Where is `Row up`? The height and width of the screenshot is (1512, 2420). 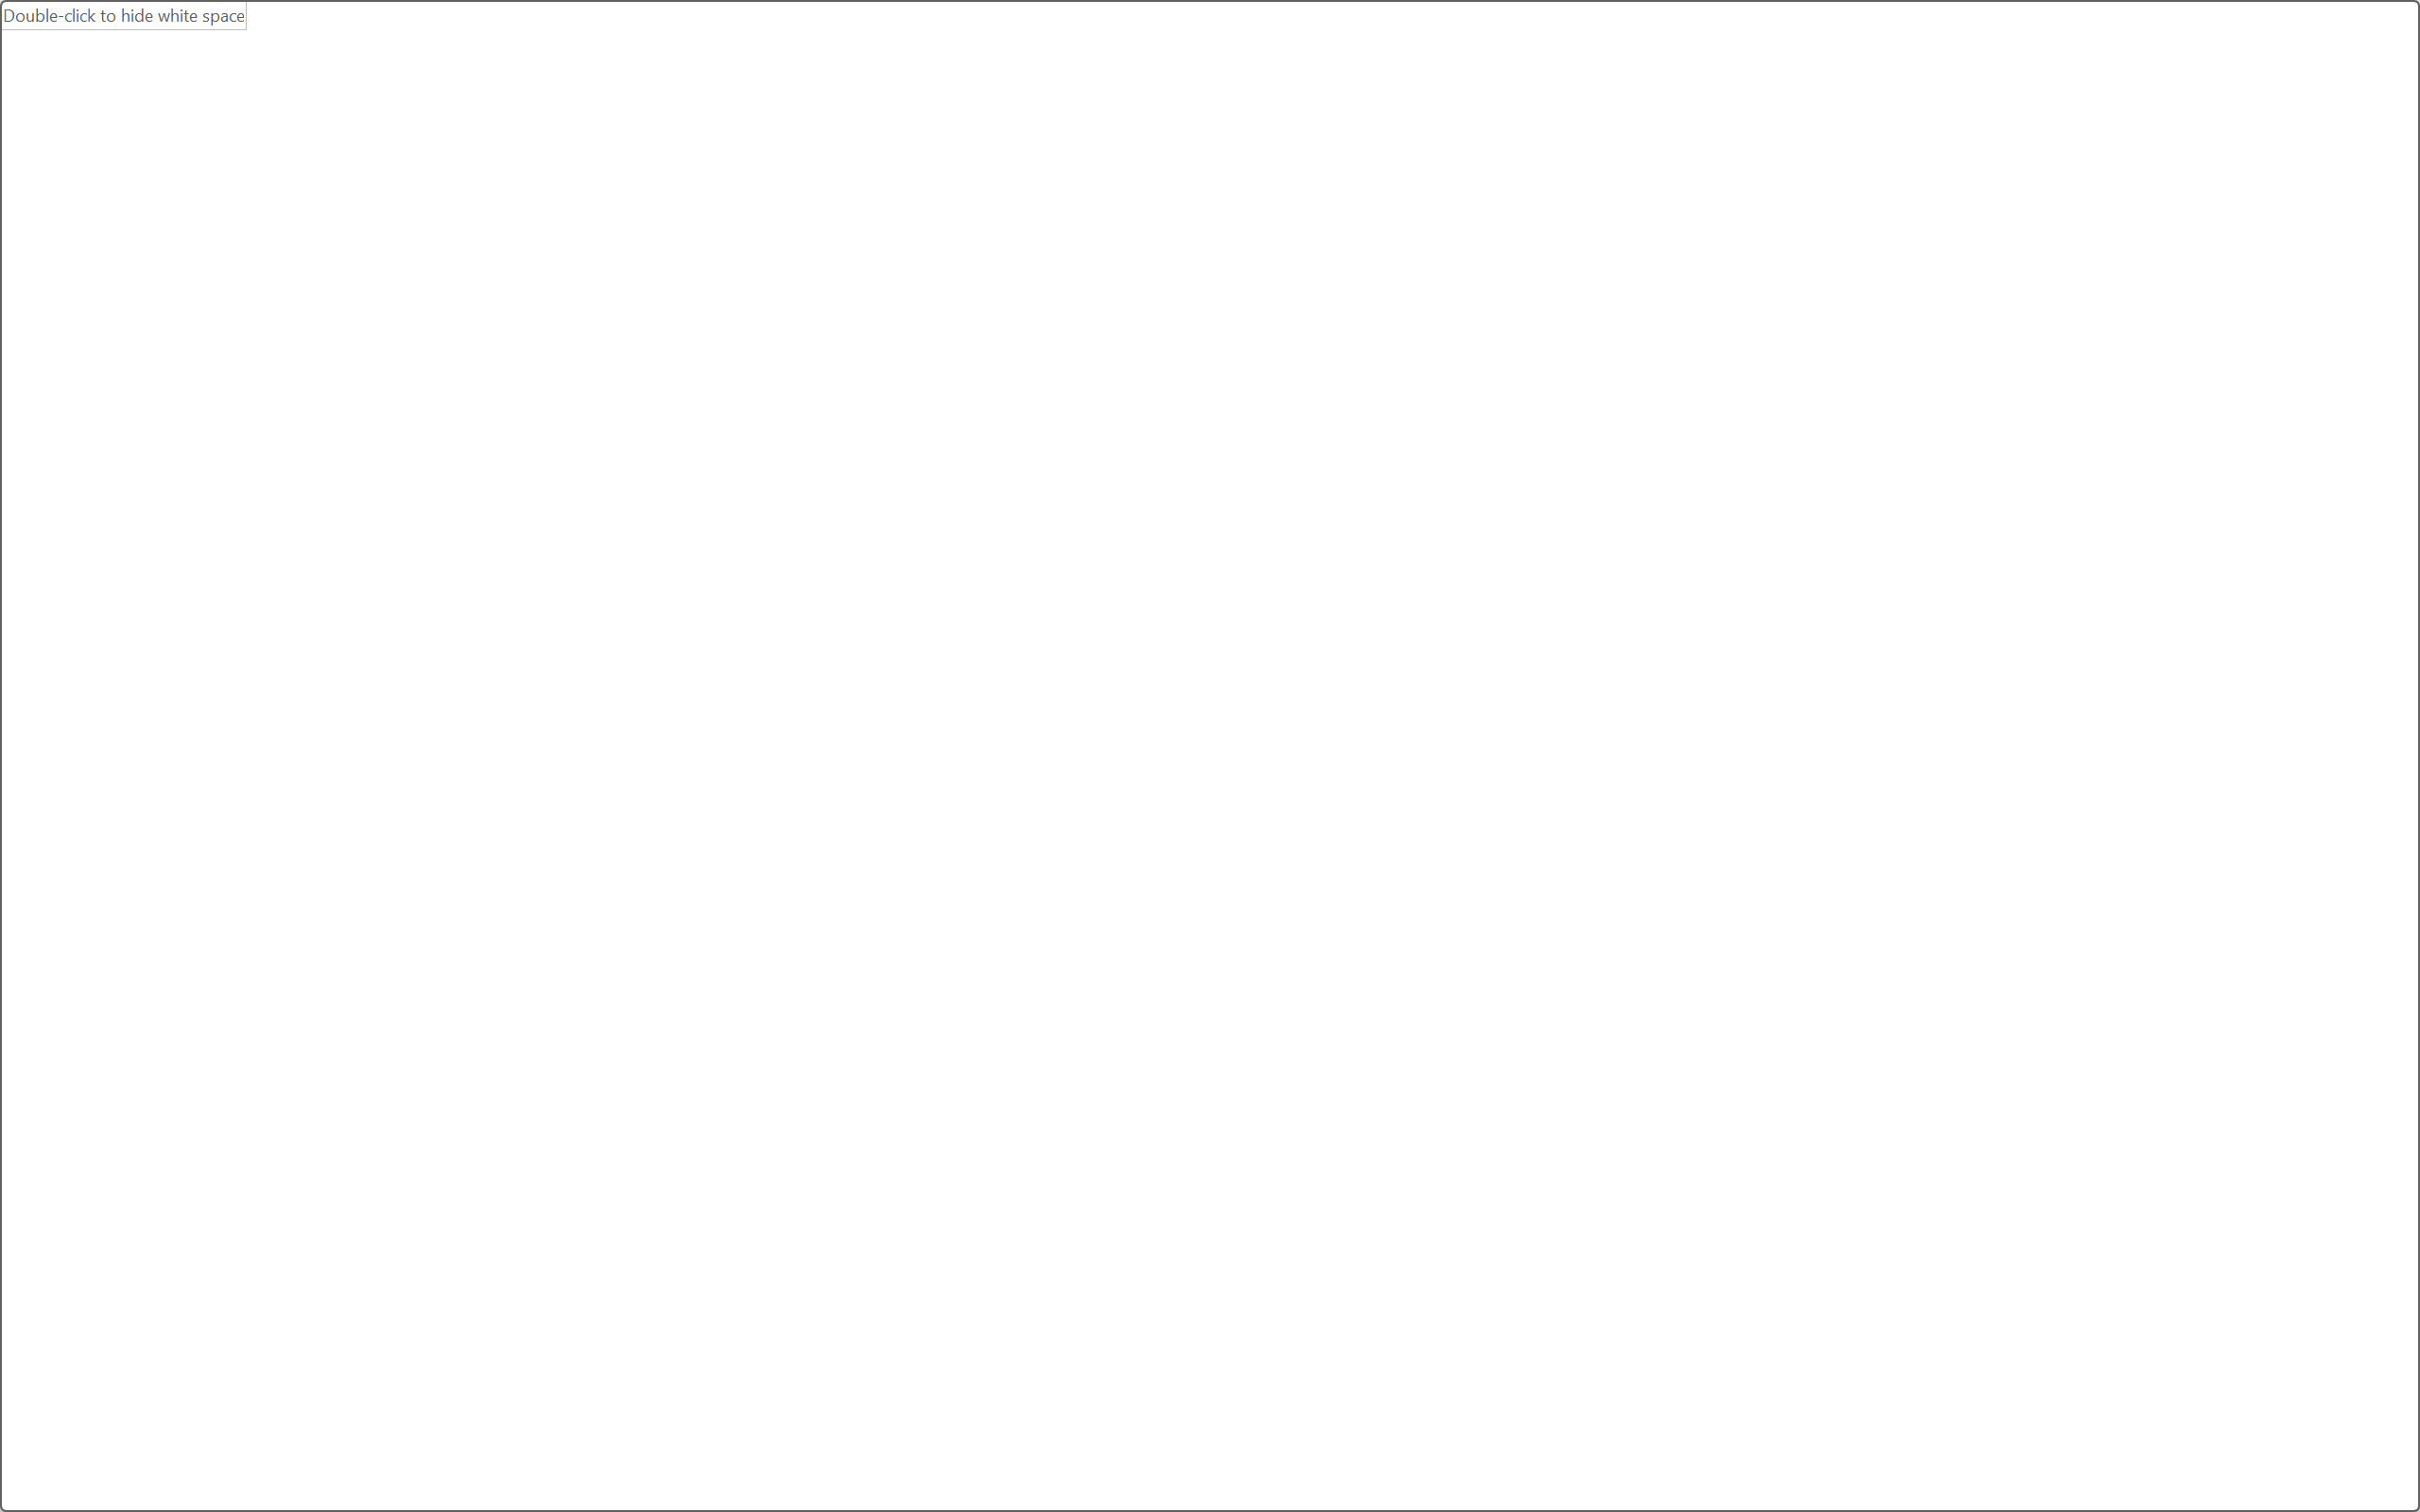
Row up is located at coordinates (1705, 142).